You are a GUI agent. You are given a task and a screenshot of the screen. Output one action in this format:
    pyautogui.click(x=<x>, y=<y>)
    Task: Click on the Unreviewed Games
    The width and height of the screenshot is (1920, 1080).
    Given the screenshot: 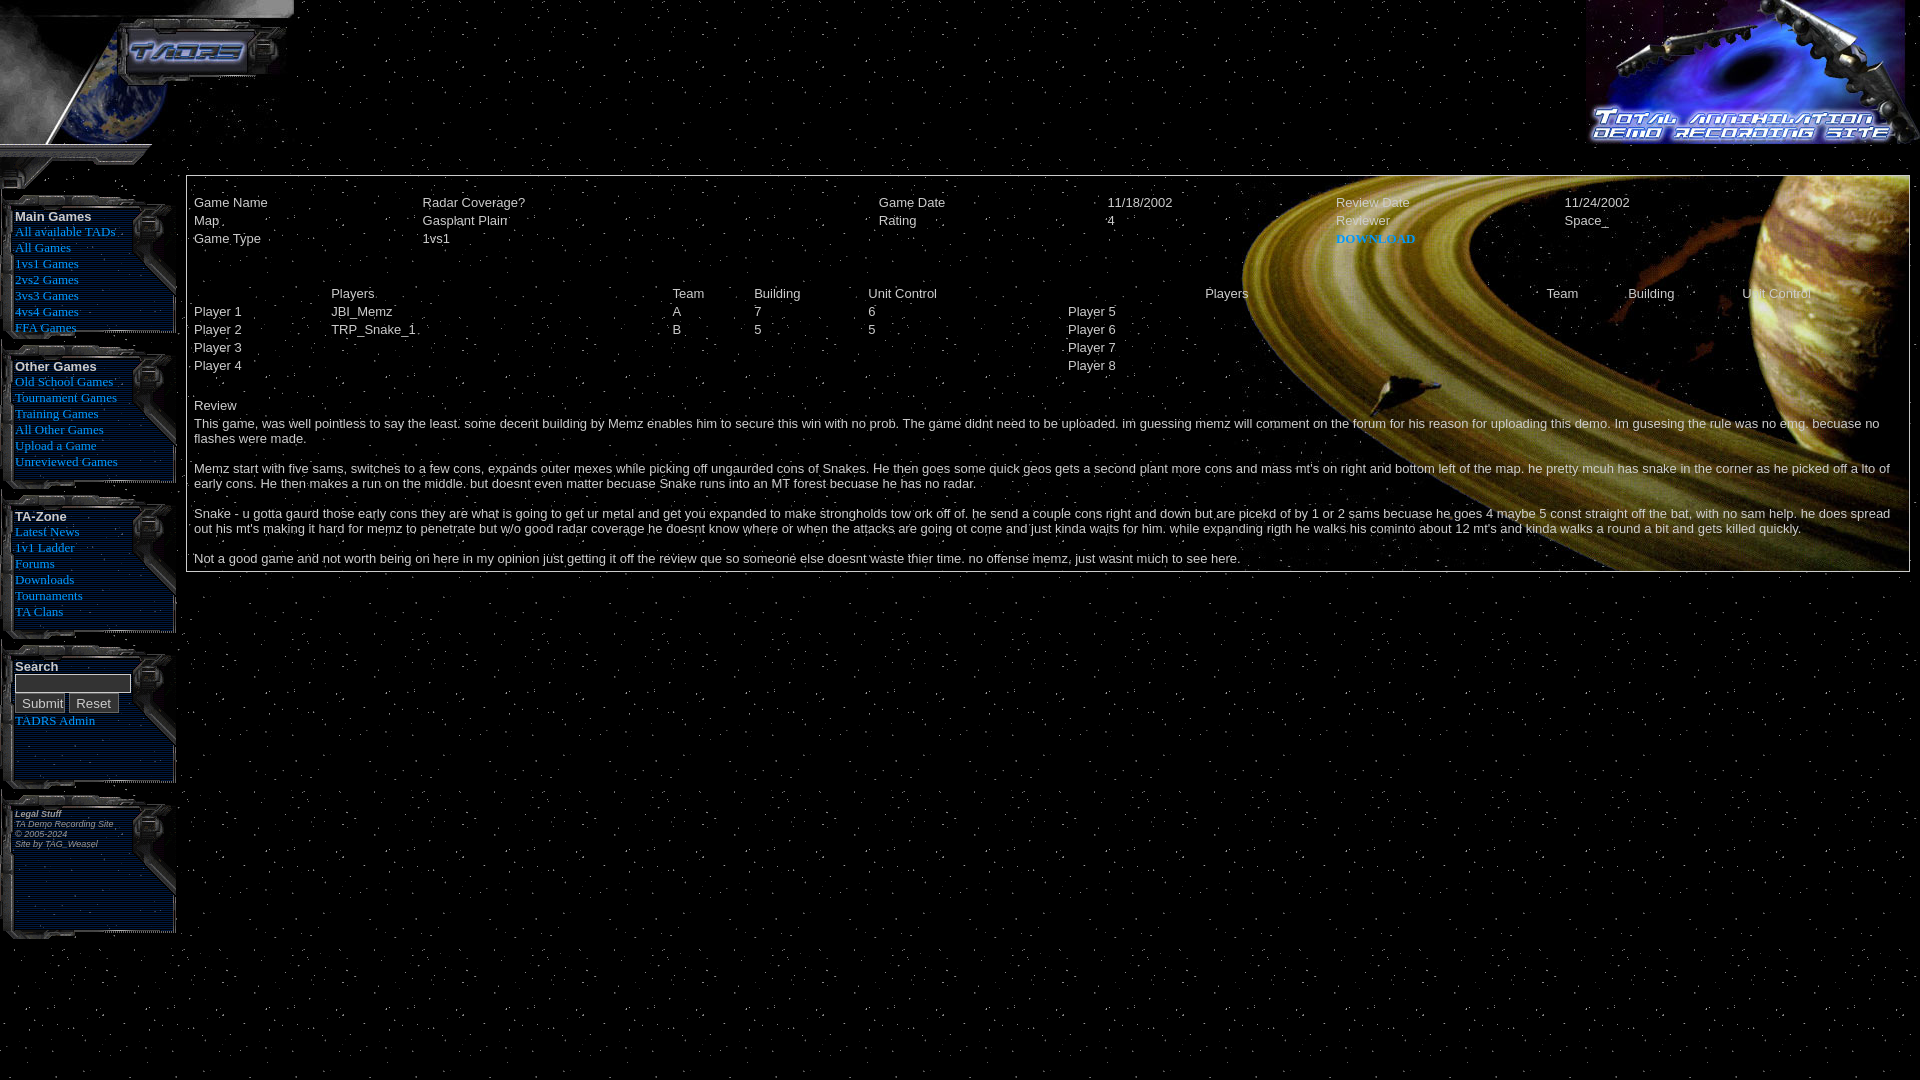 What is the action you would take?
    pyautogui.click(x=66, y=460)
    